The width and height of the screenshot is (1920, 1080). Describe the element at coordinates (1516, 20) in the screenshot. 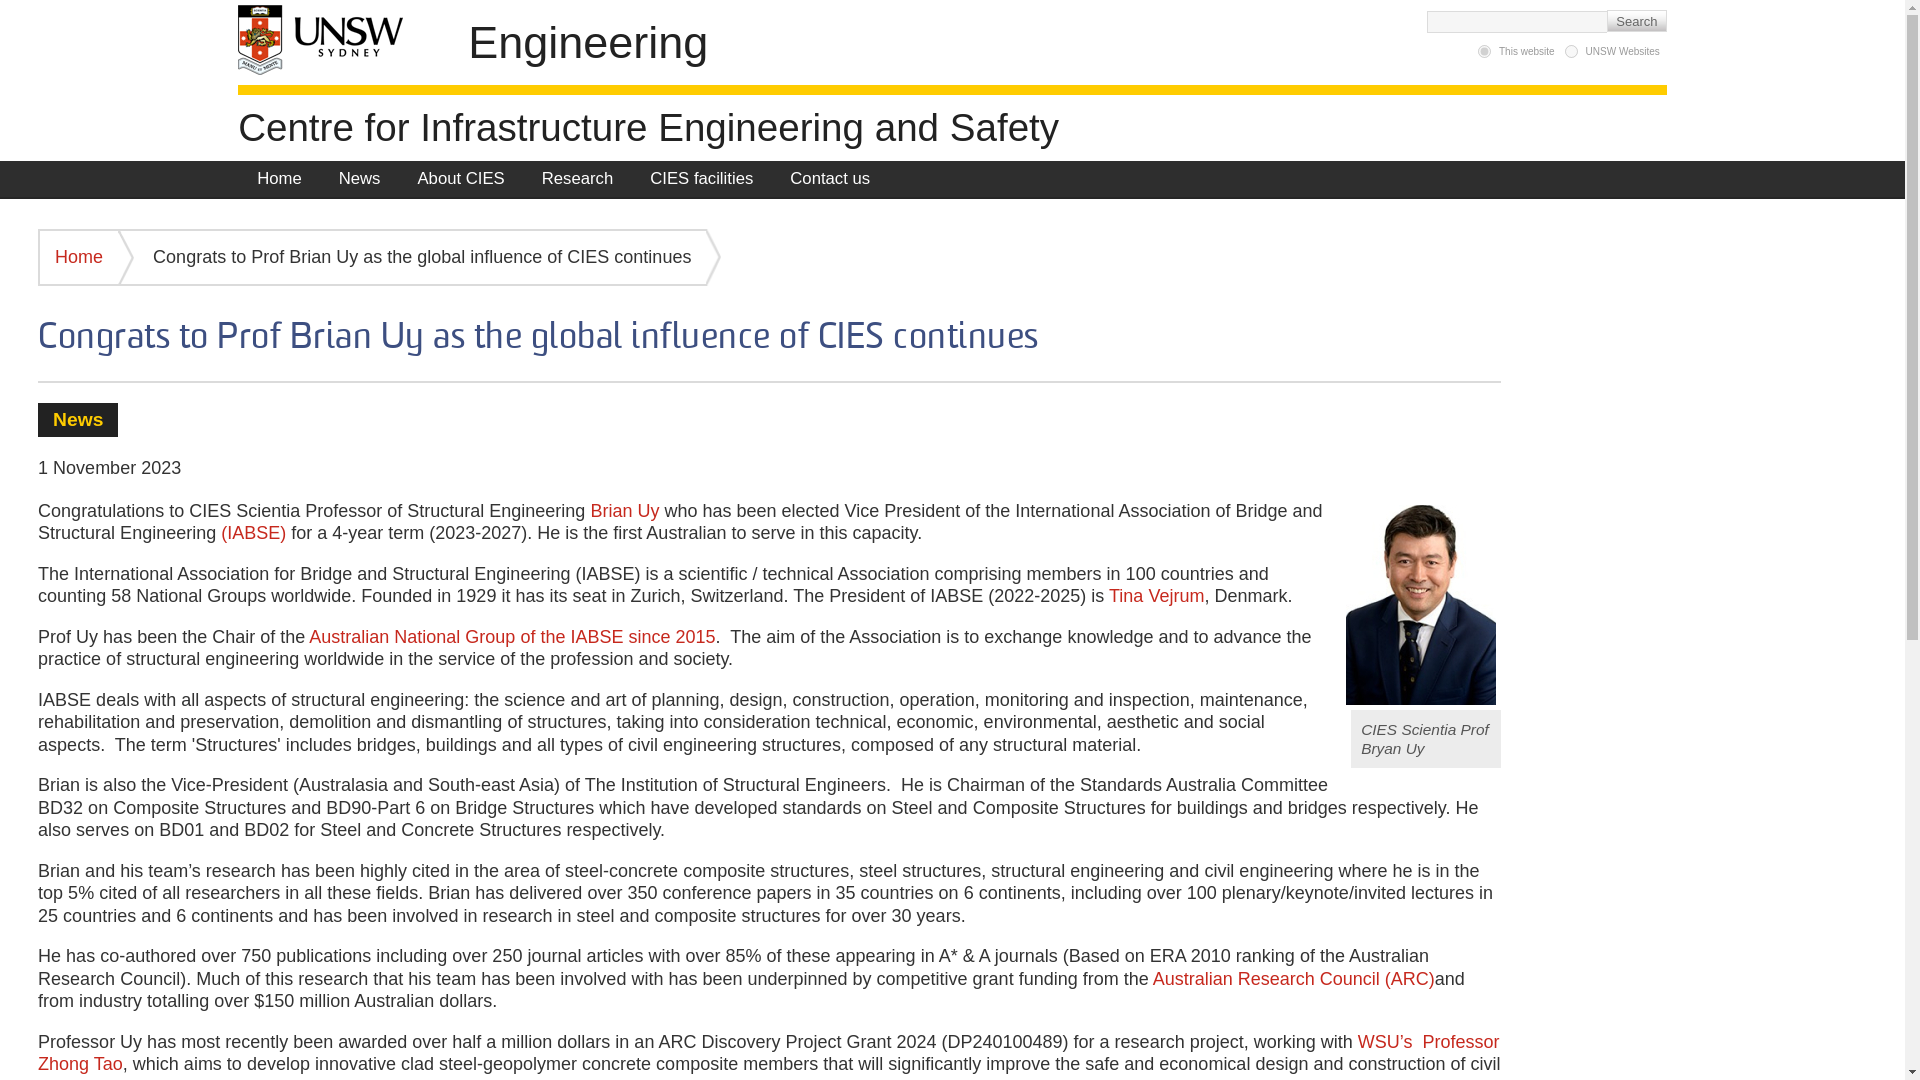

I see `Enter the terms you wish to search for.` at that location.